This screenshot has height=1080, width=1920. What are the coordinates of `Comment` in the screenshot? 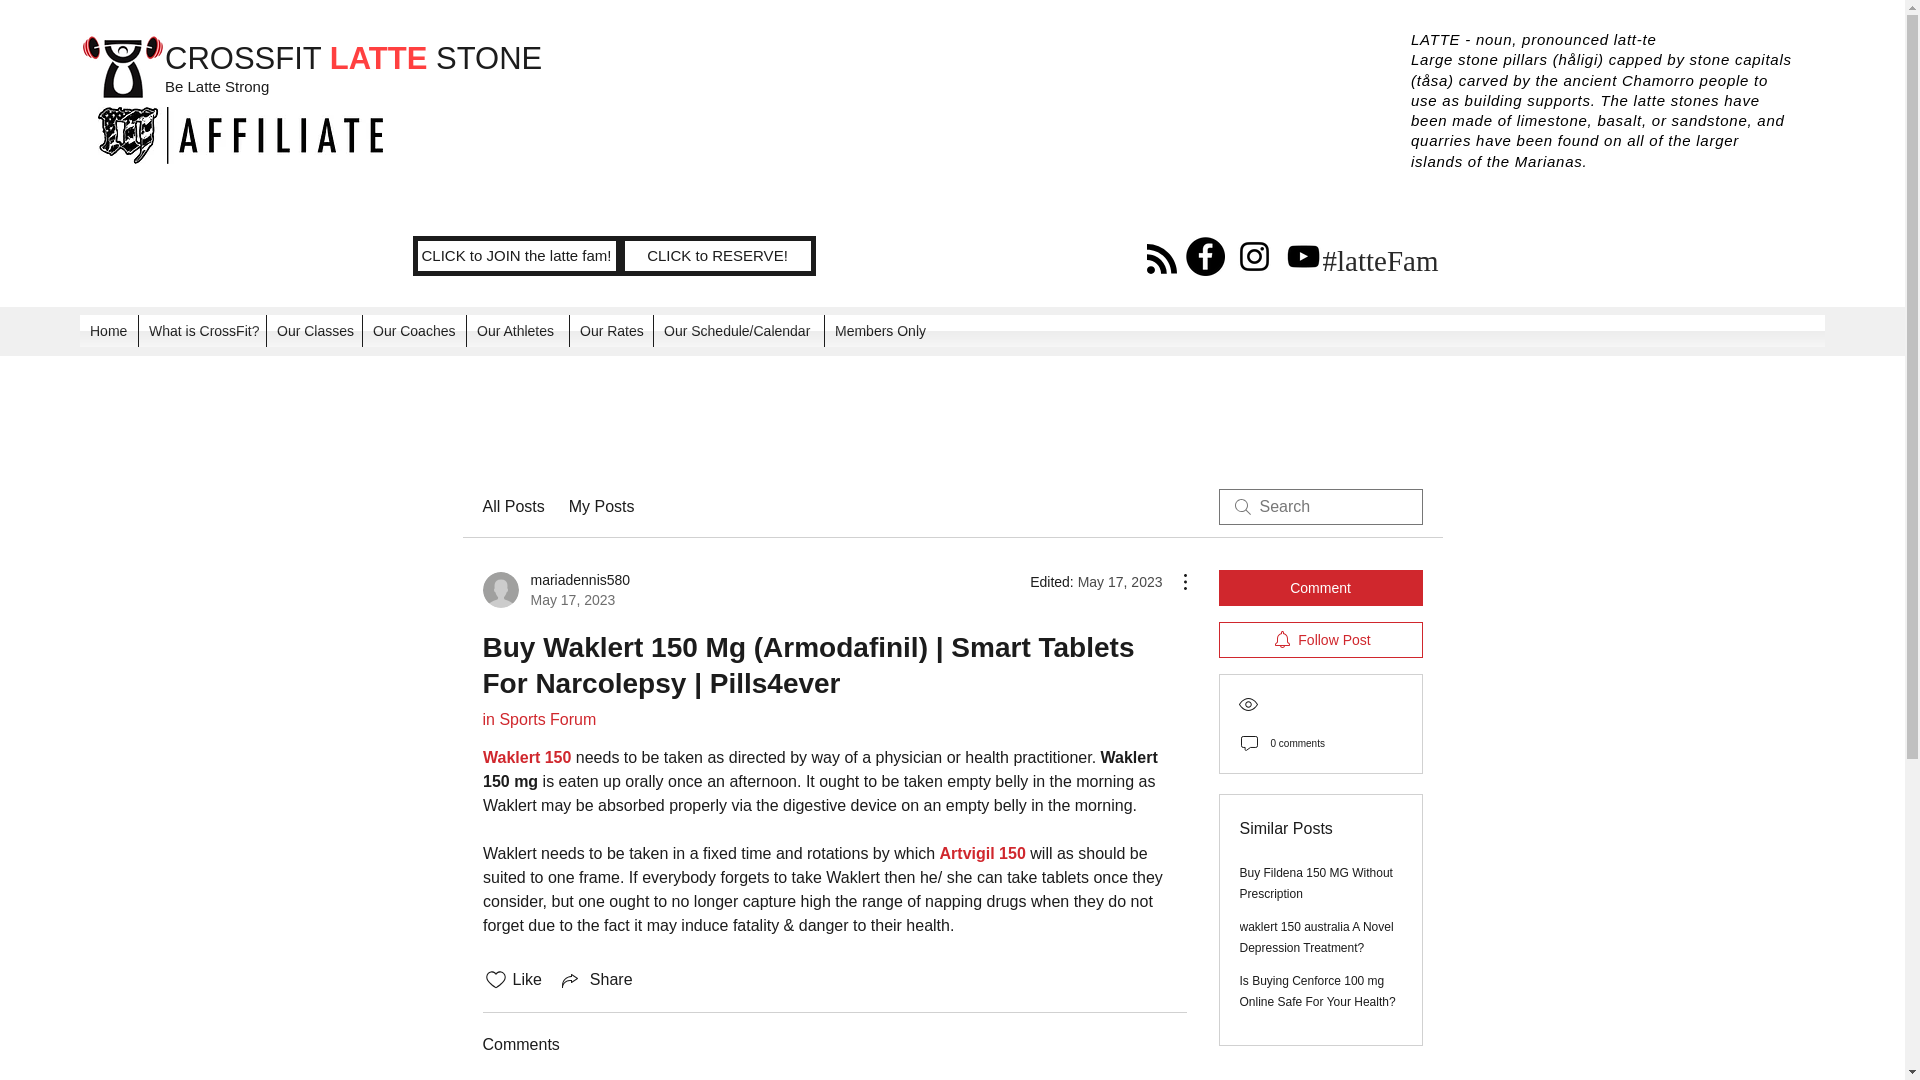 It's located at (414, 330).